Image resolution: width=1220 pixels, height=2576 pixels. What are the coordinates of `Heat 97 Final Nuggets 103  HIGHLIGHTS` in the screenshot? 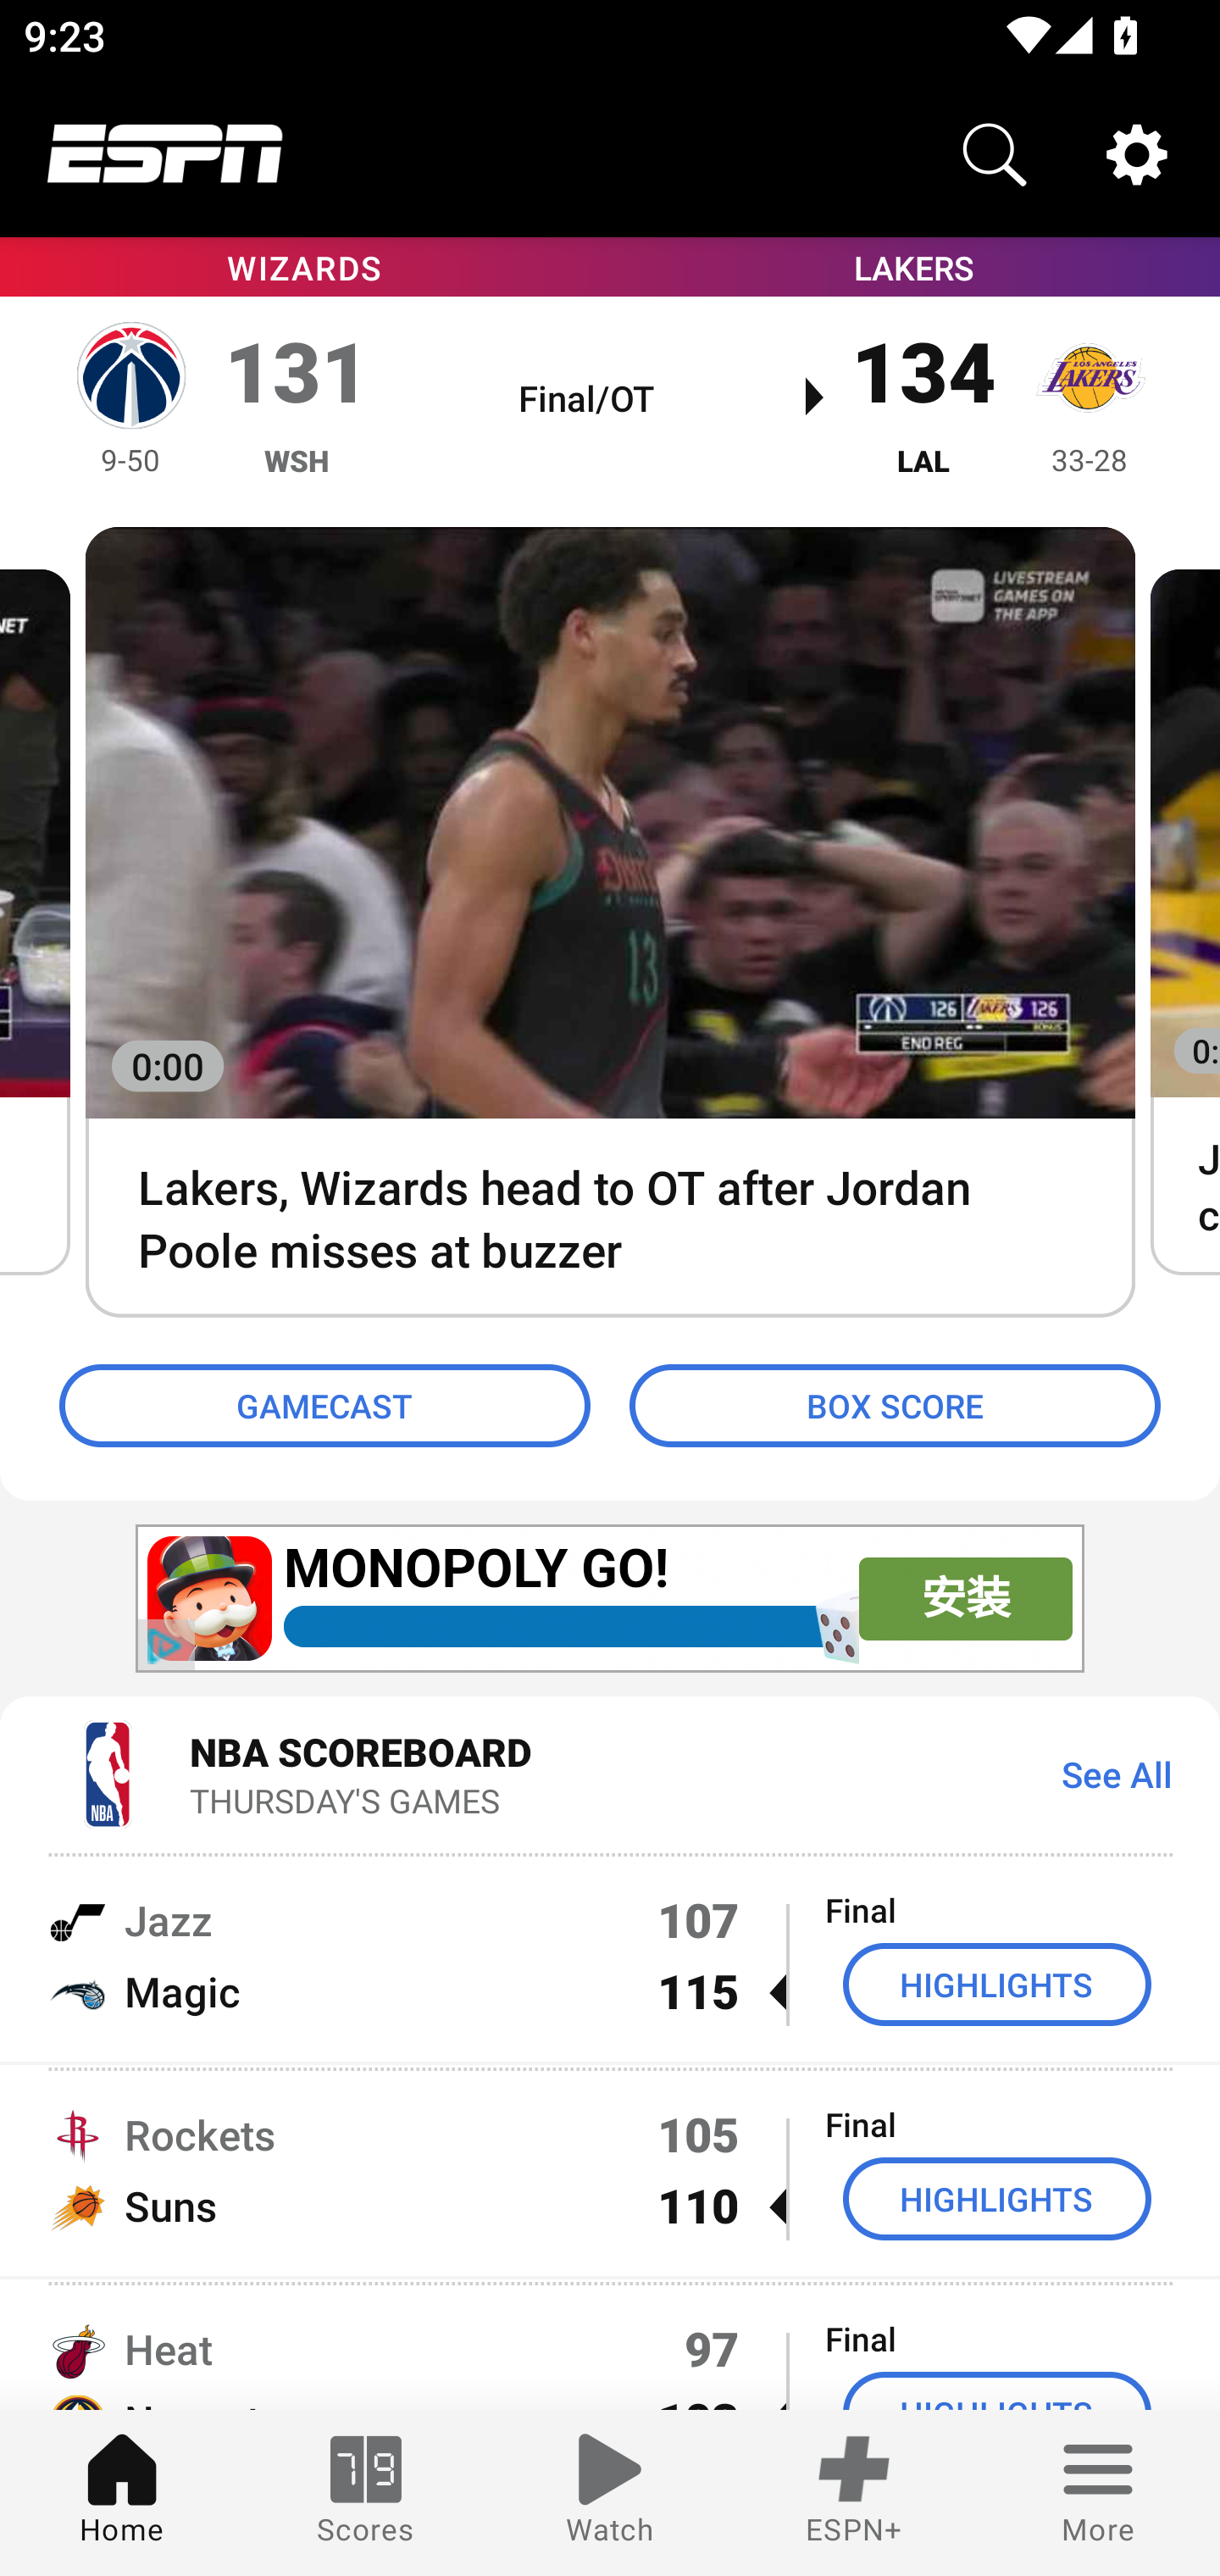 It's located at (610, 2346).